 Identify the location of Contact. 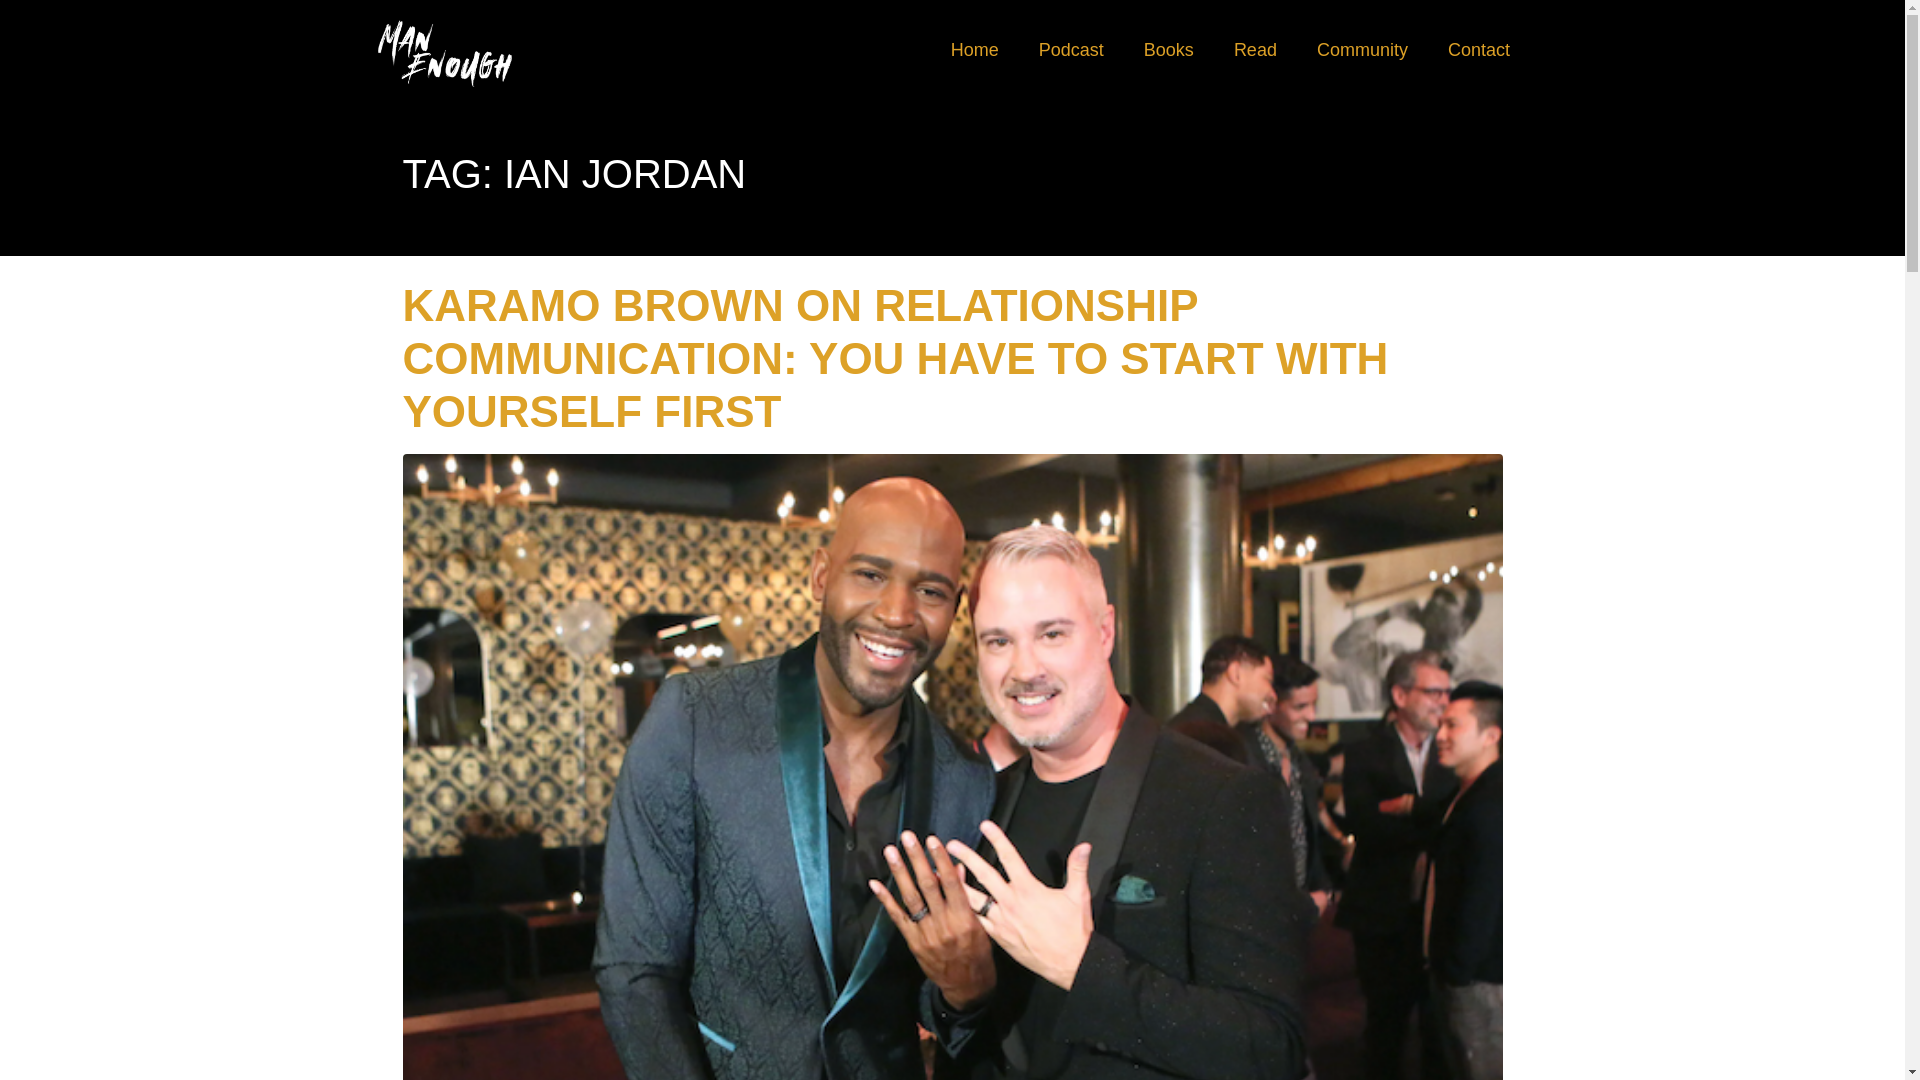
(1479, 50).